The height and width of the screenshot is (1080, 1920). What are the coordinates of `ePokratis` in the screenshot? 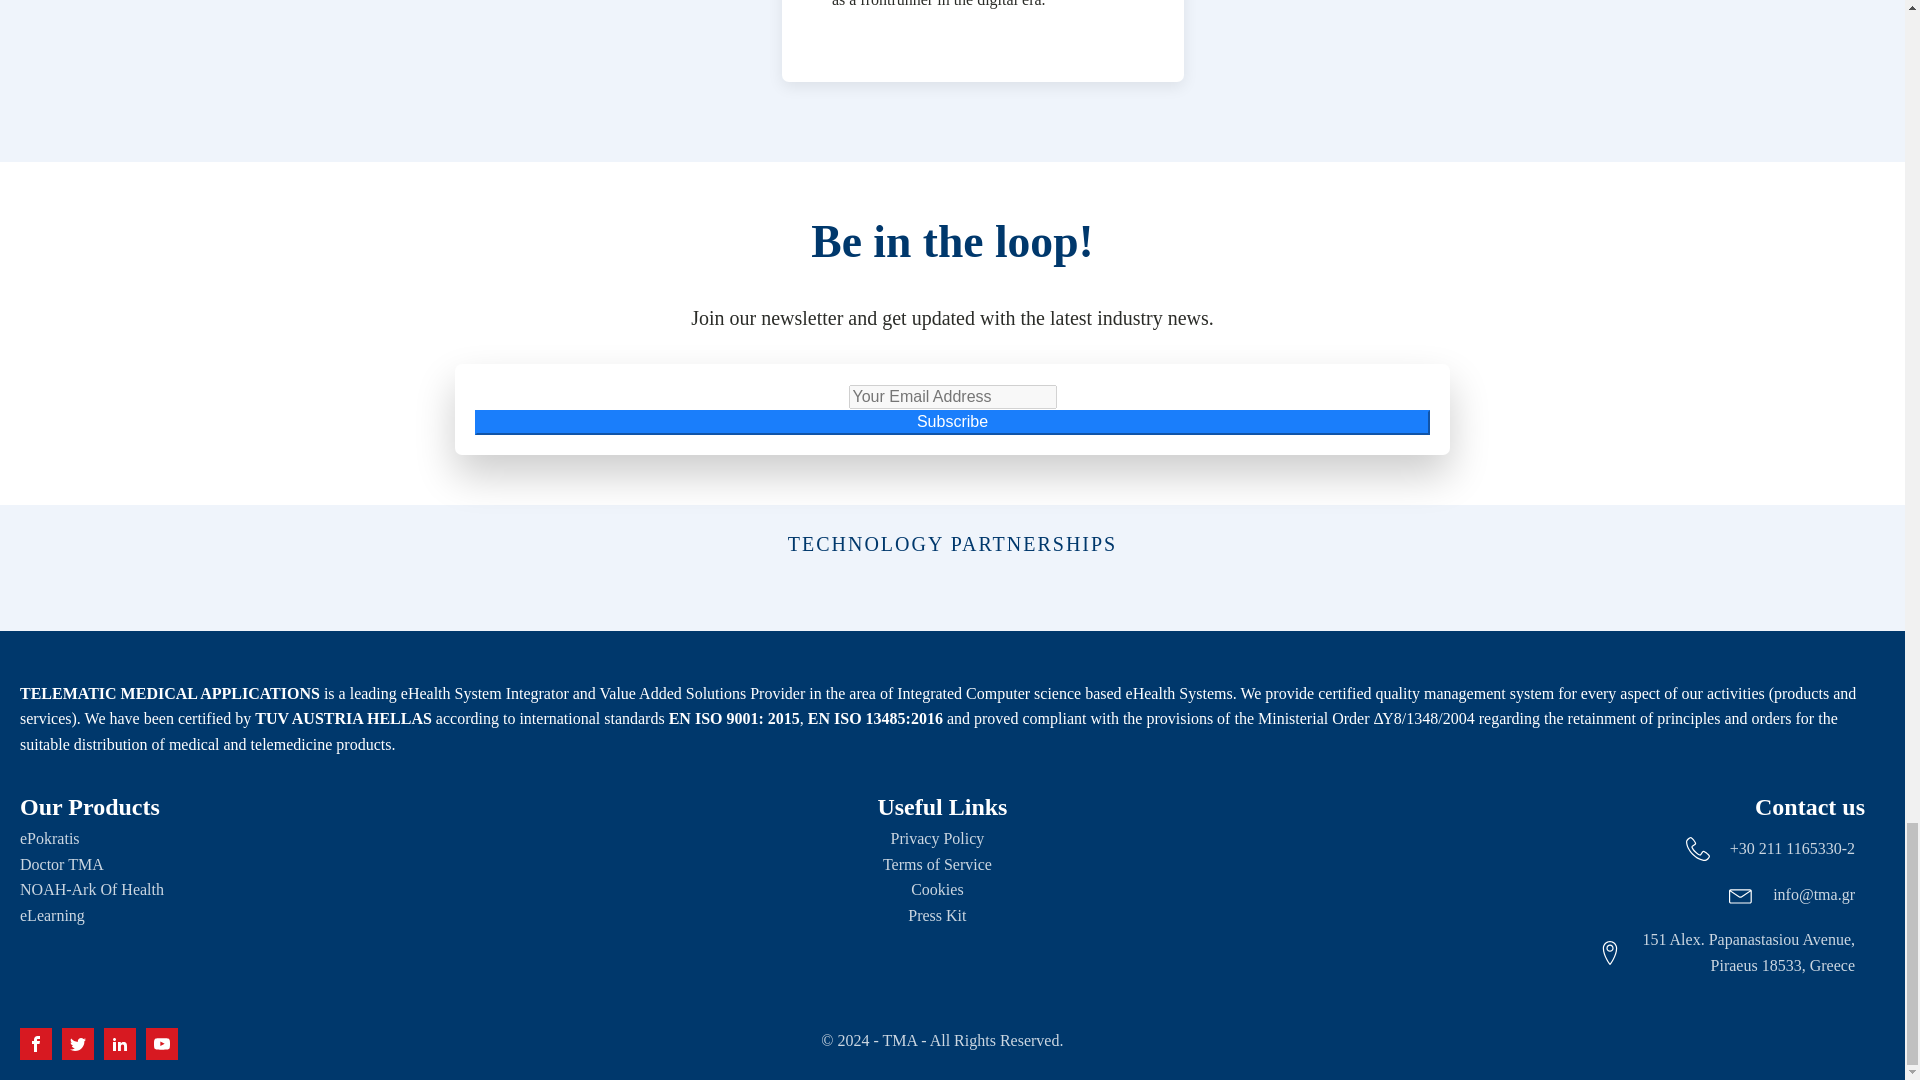 It's located at (50, 839).